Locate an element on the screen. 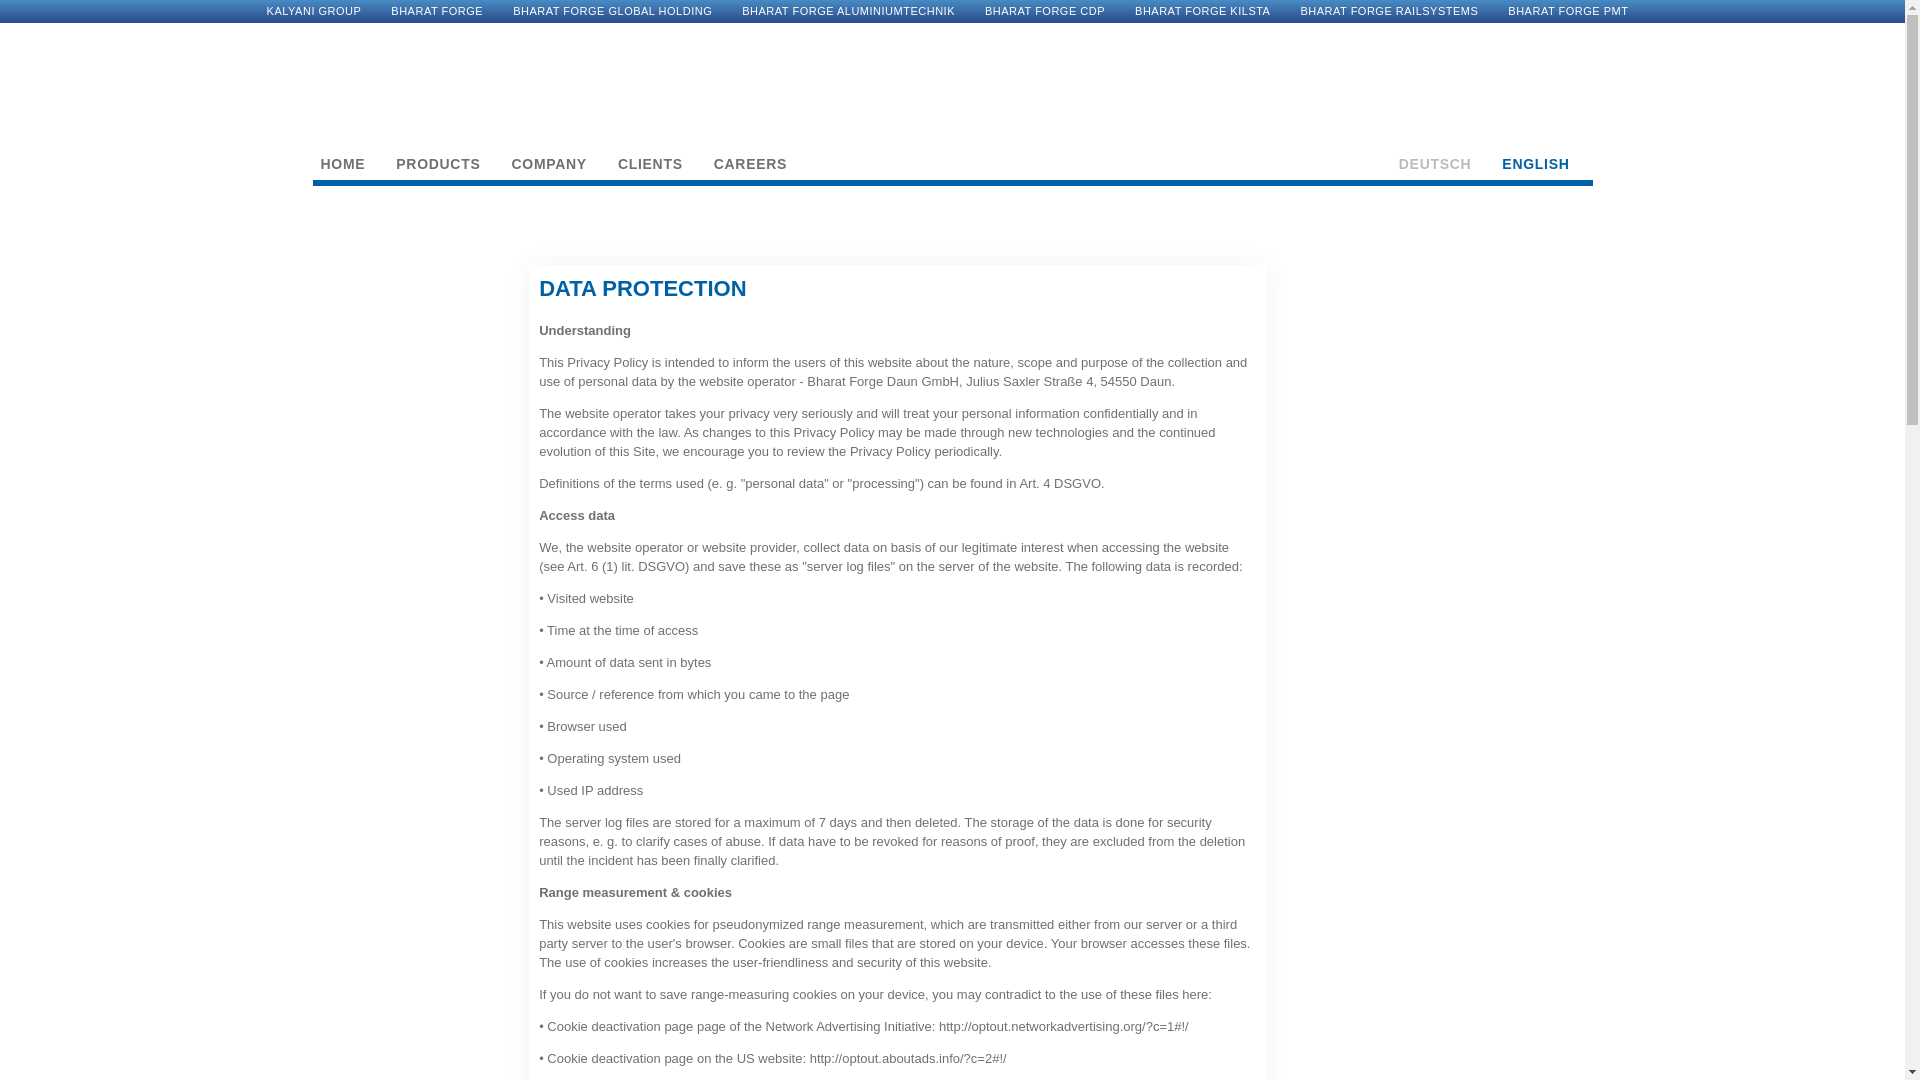 This screenshot has height=1080, width=1920. KALYANI GROUP is located at coordinates (314, 11).